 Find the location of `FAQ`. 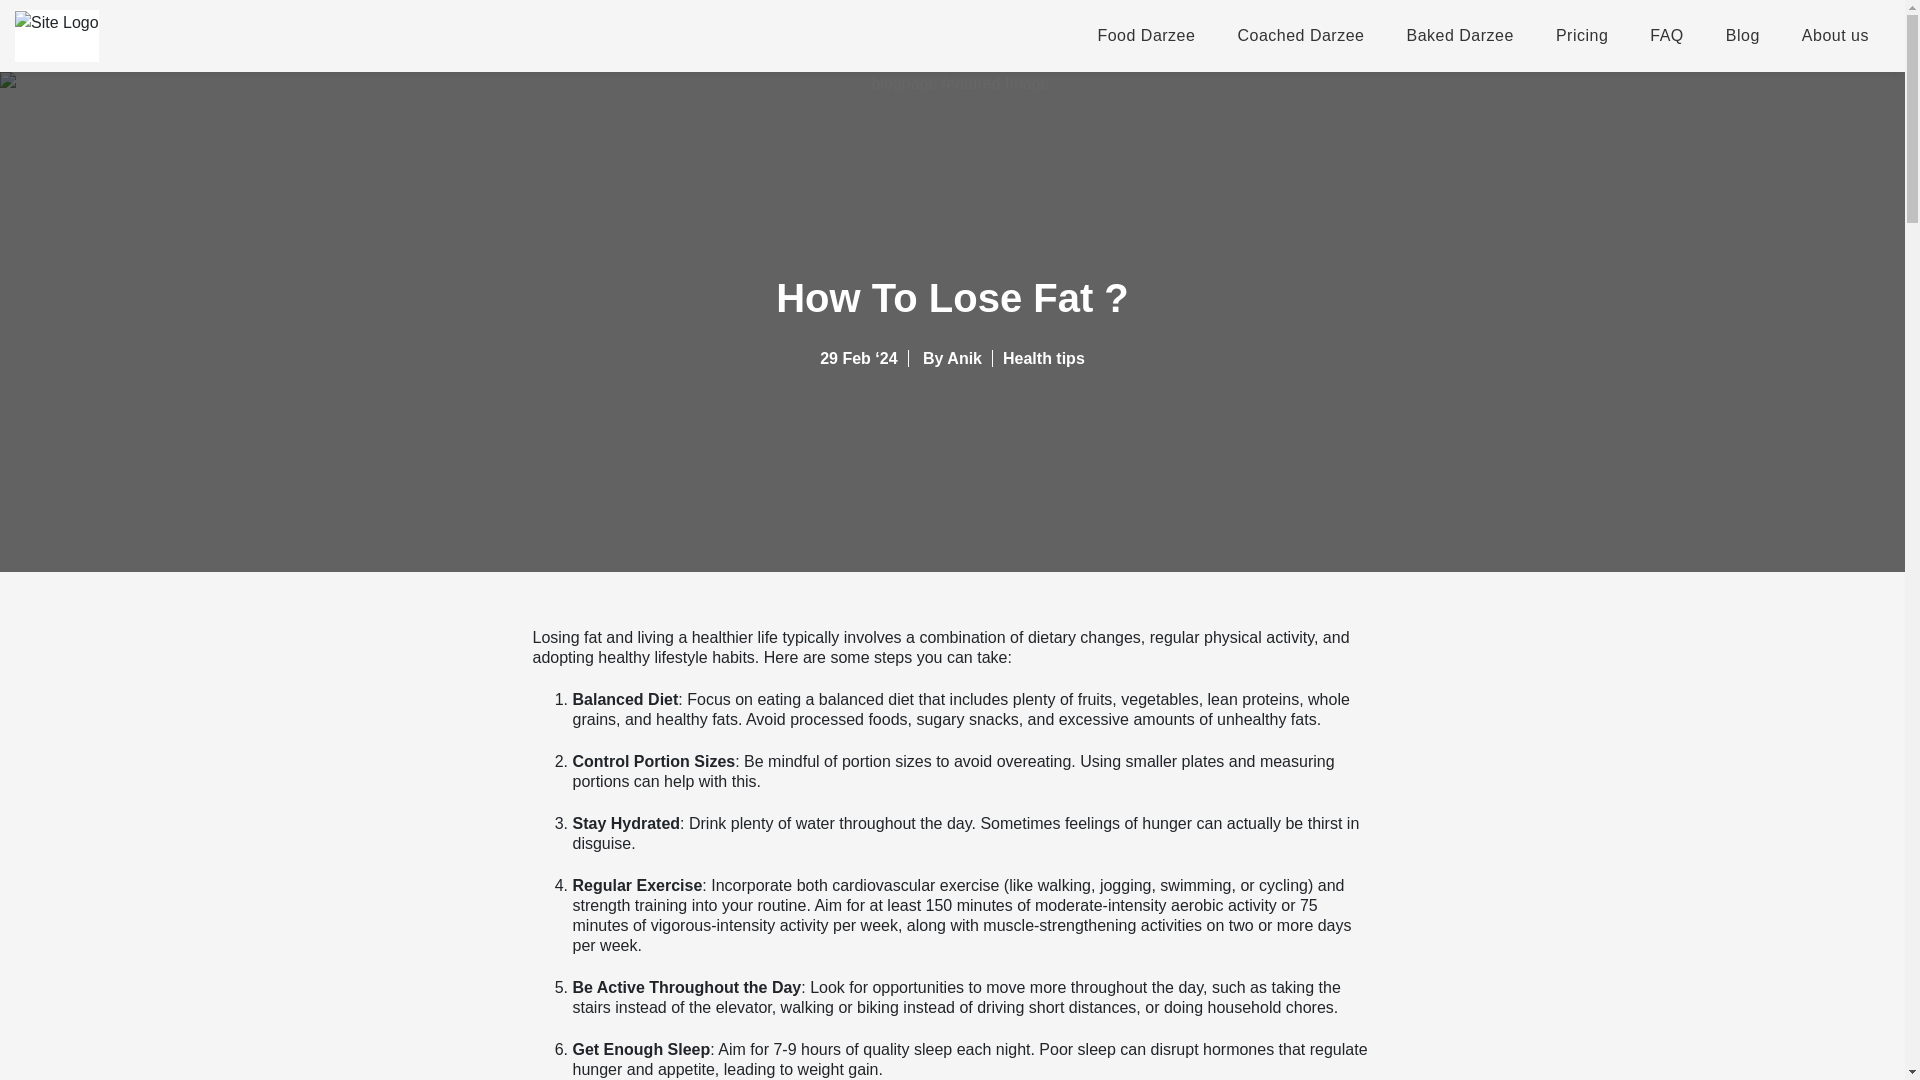

FAQ is located at coordinates (1666, 36).